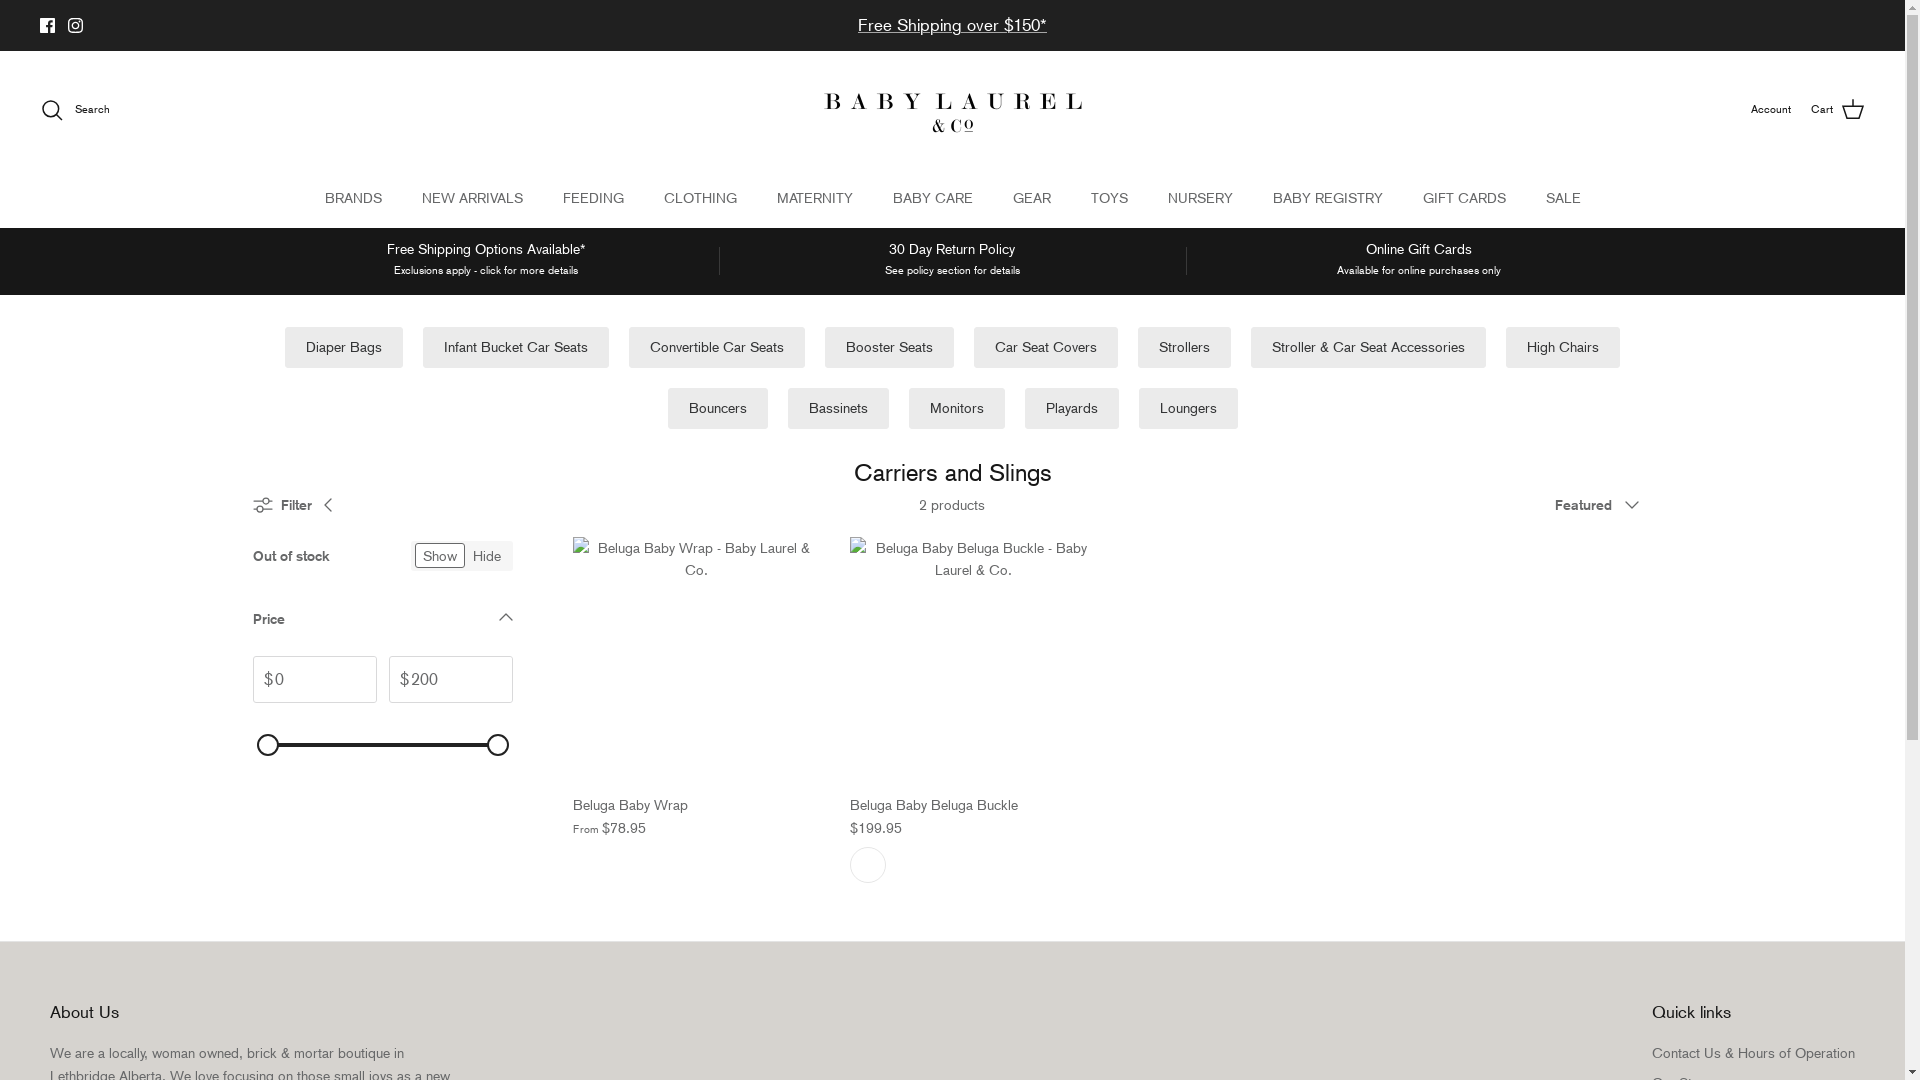 The width and height of the screenshot is (1920, 1080). Describe the element at coordinates (76, 26) in the screenshot. I see `Instagram` at that location.